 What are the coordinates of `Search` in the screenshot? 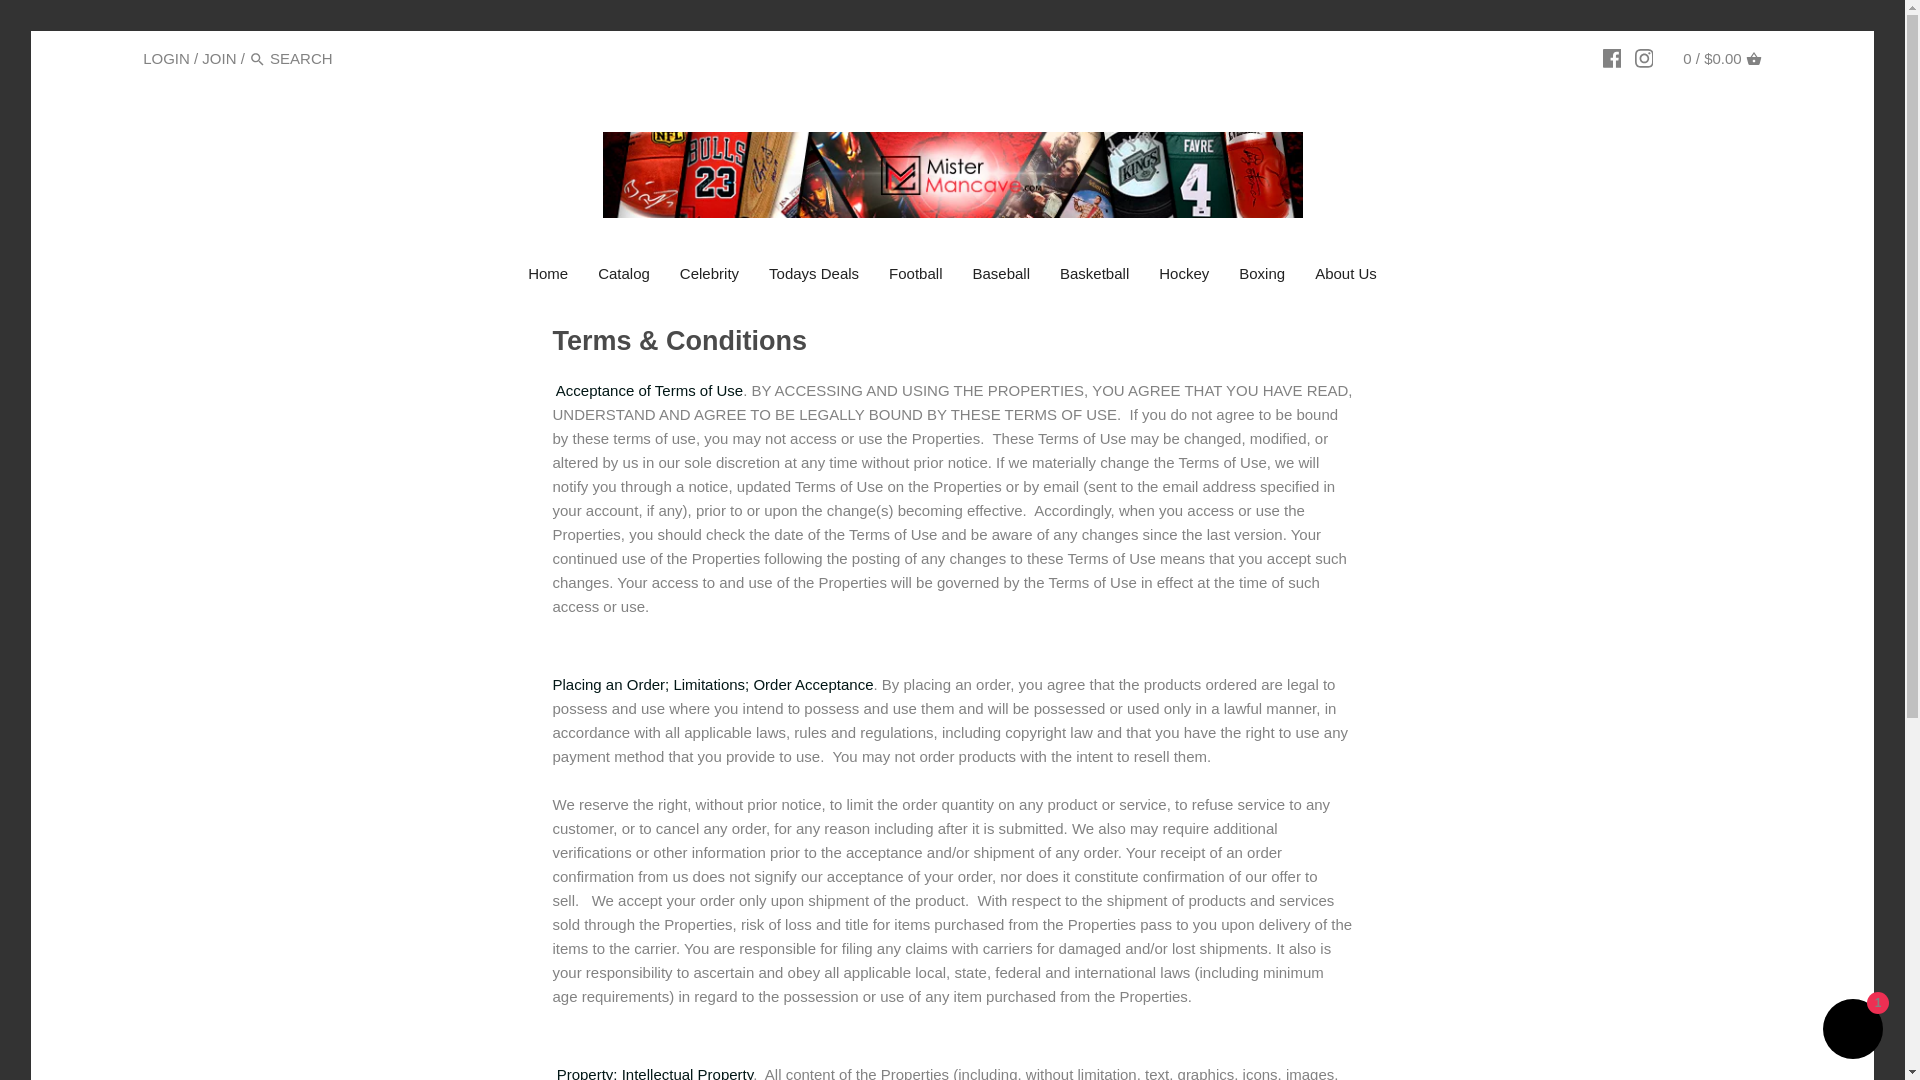 It's located at (258, 58).